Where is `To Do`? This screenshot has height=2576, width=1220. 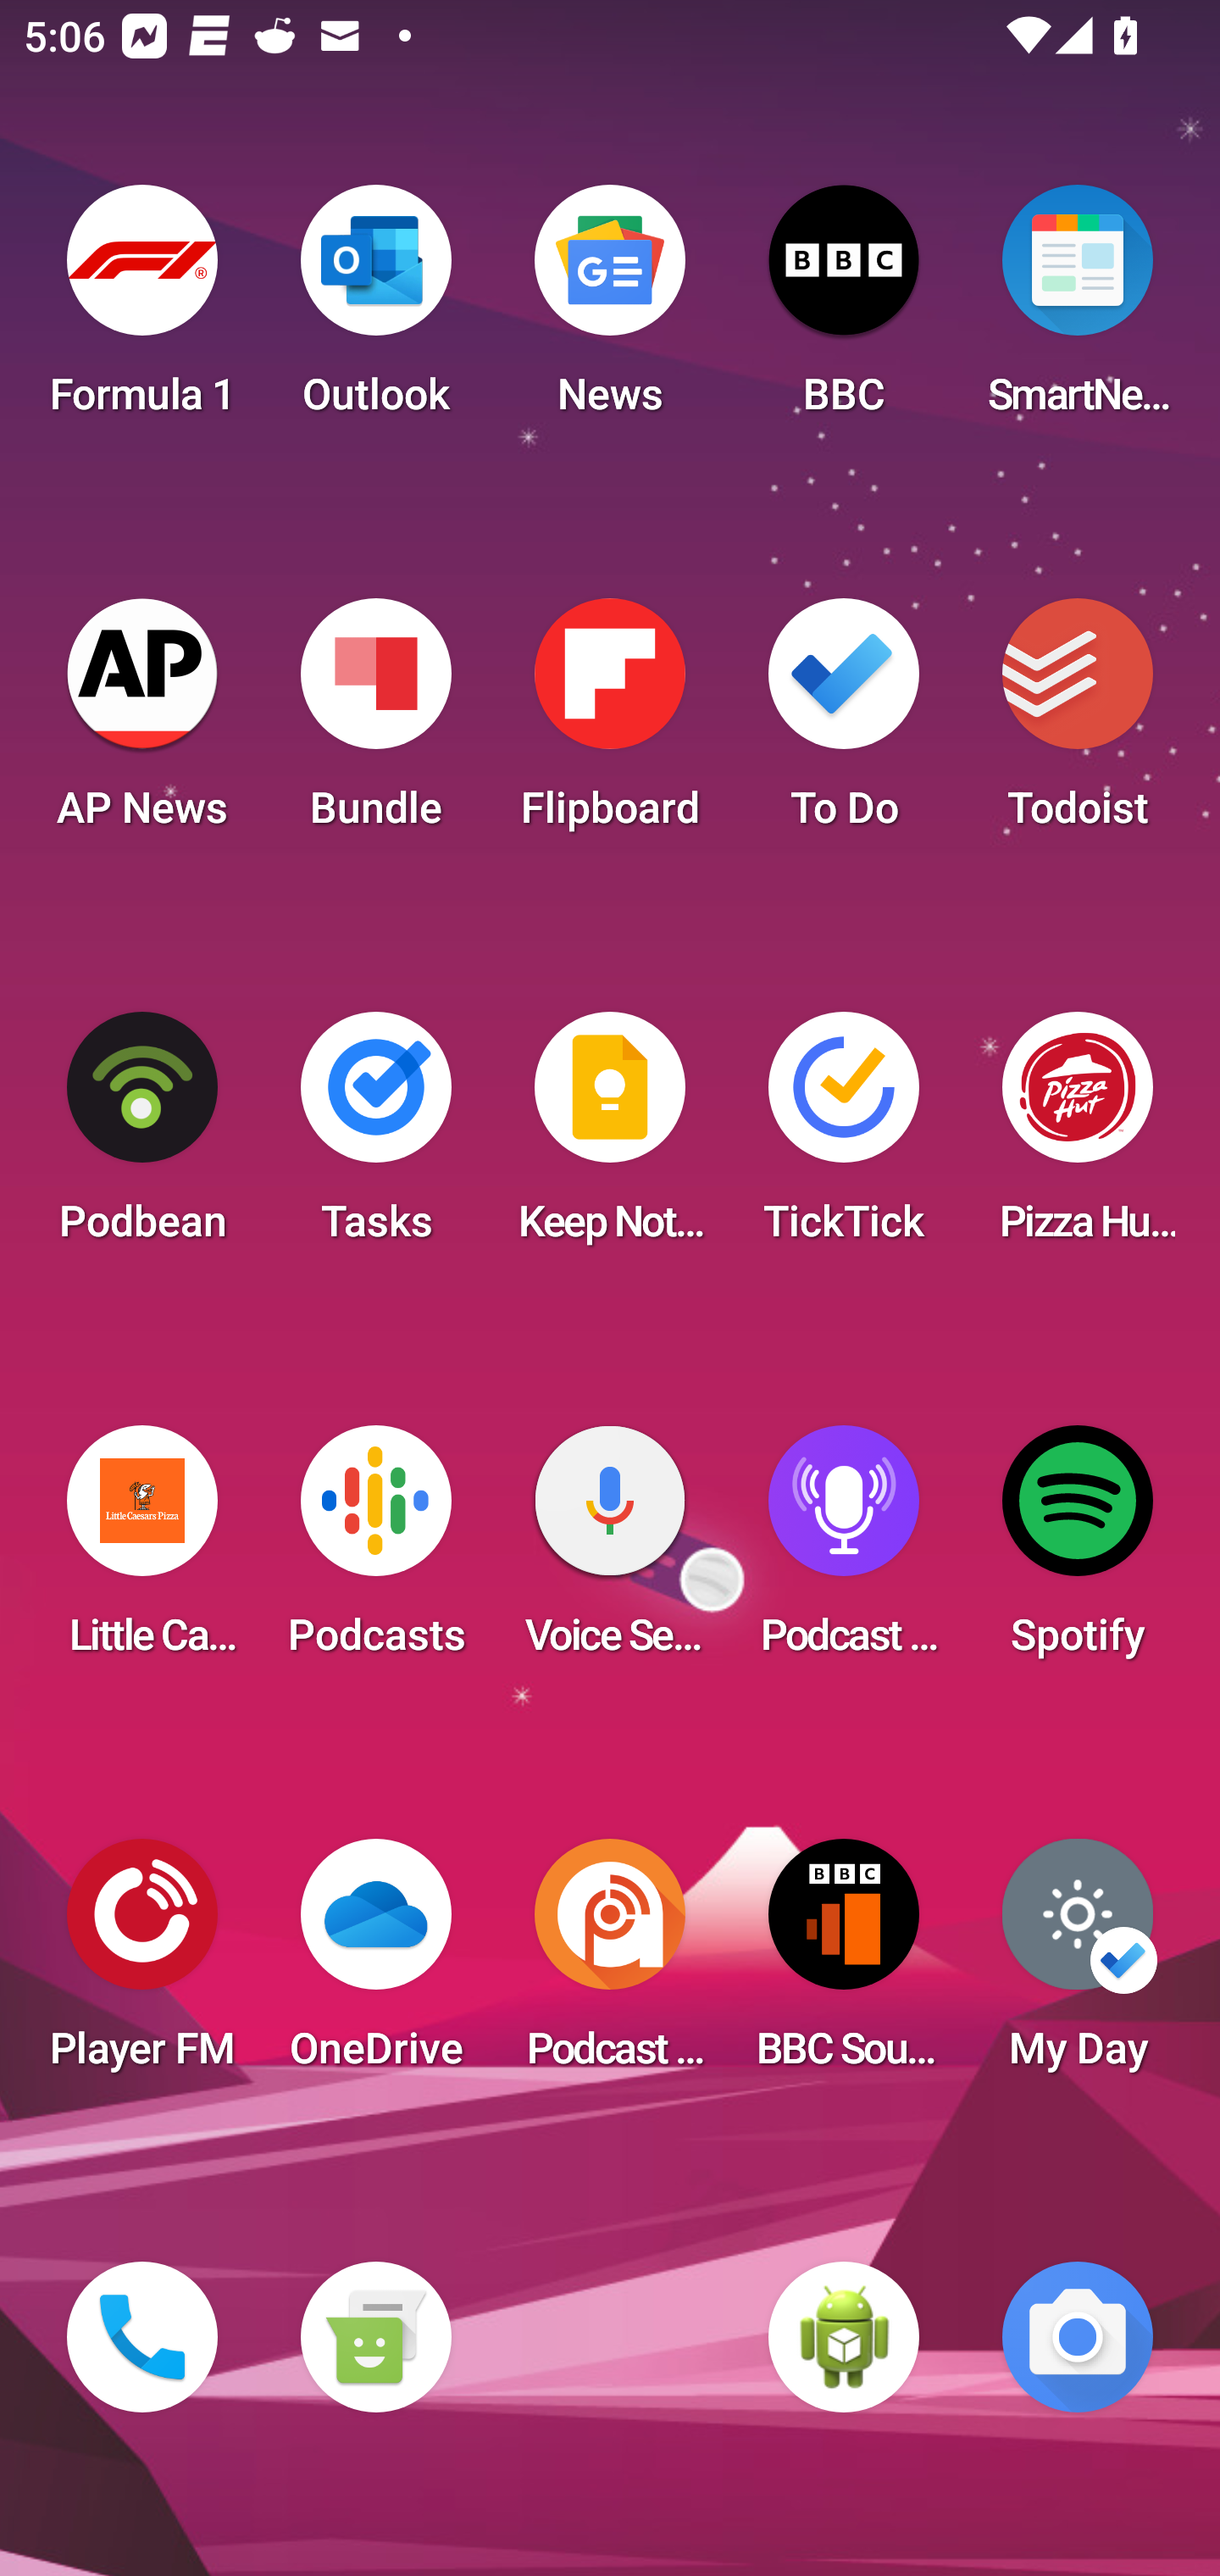
To Do is located at coordinates (844, 724).